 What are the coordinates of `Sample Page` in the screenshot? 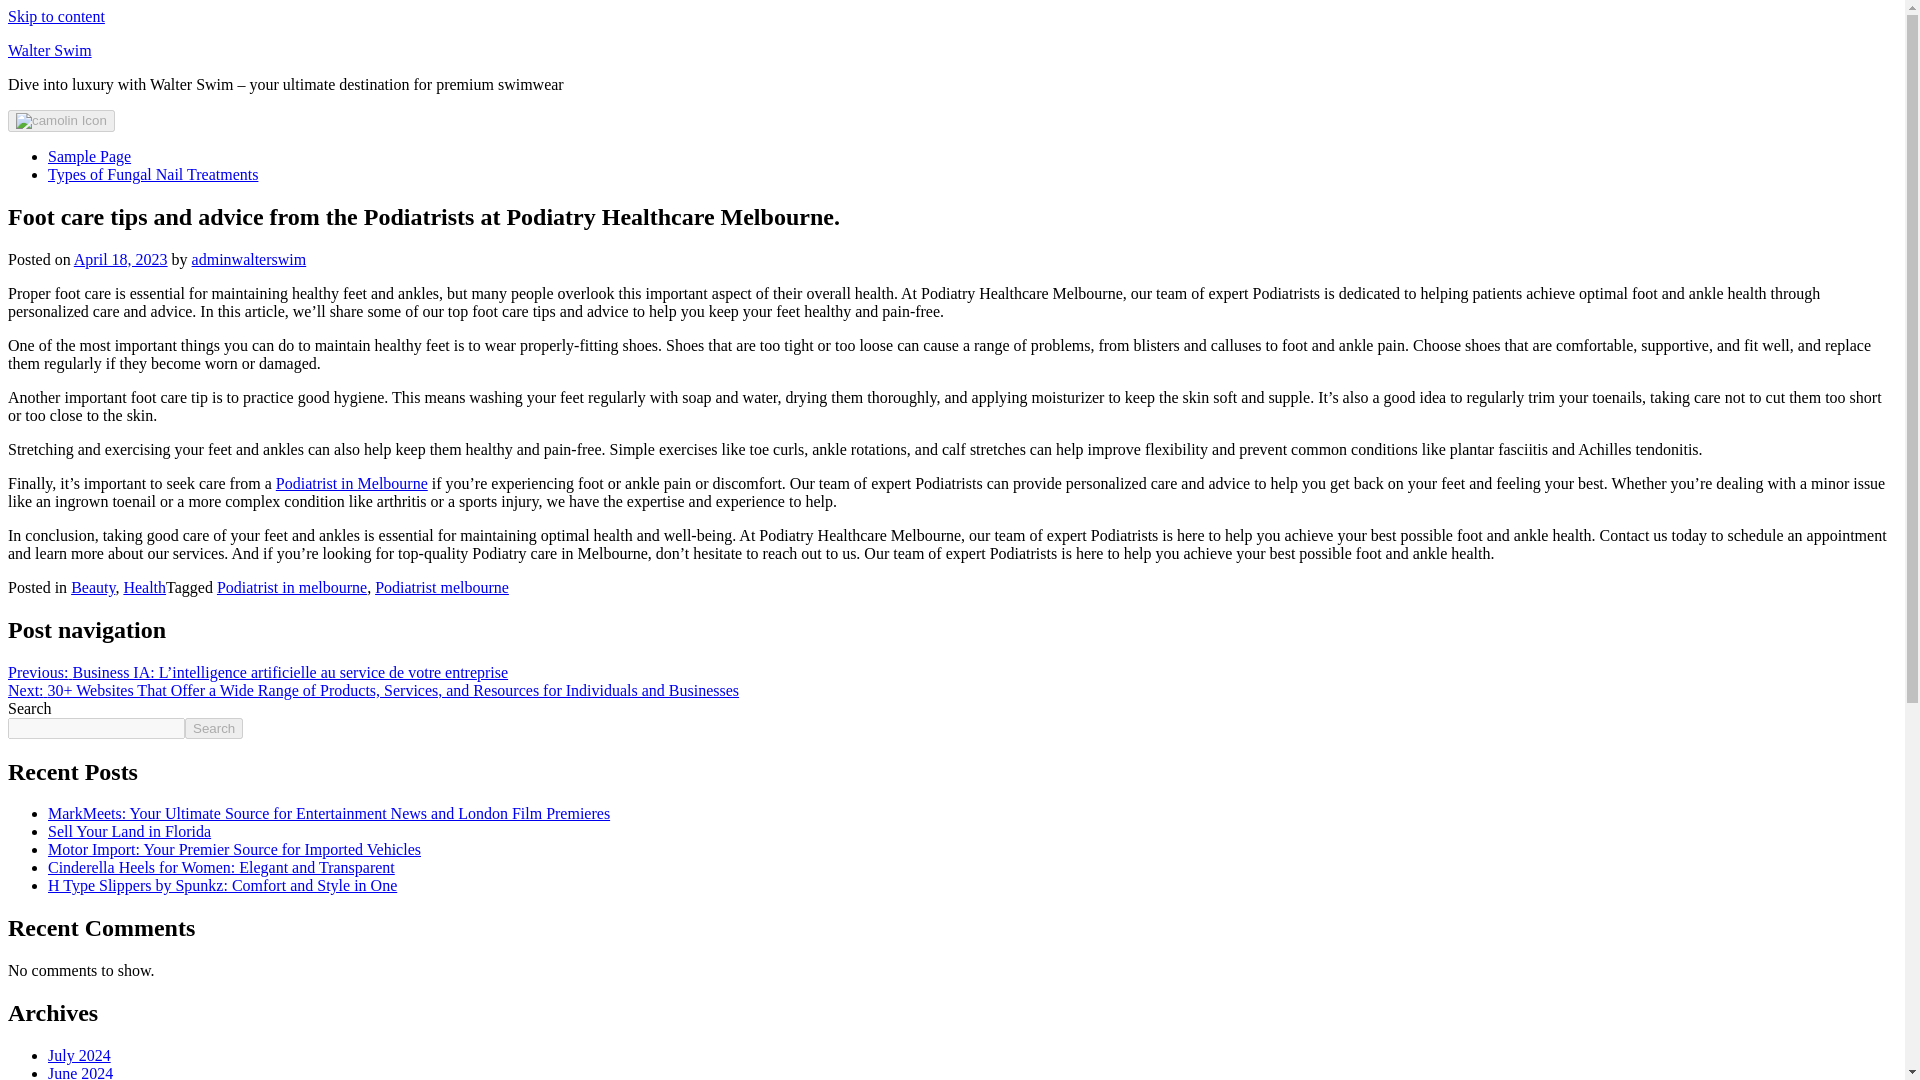 It's located at (89, 156).